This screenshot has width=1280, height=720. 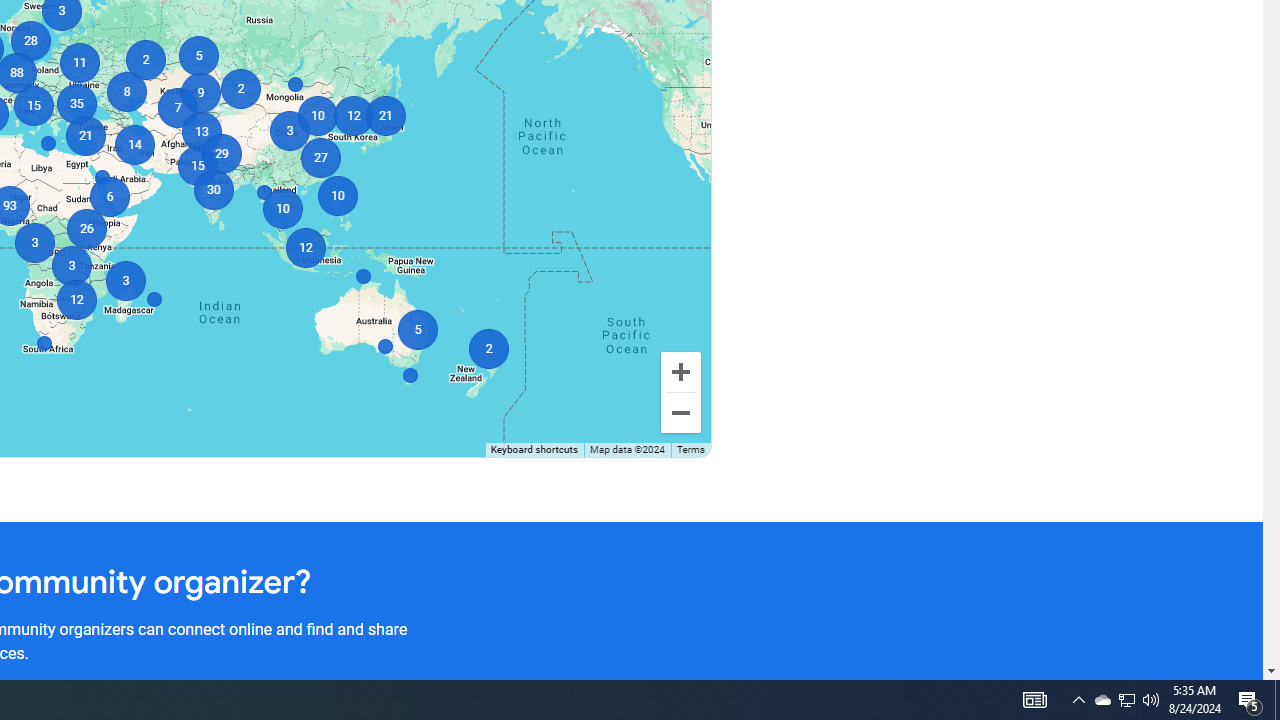 What do you see at coordinates (680, 412) in the screenshot?
I see `Zoom out` at bounding box center [680, 412].